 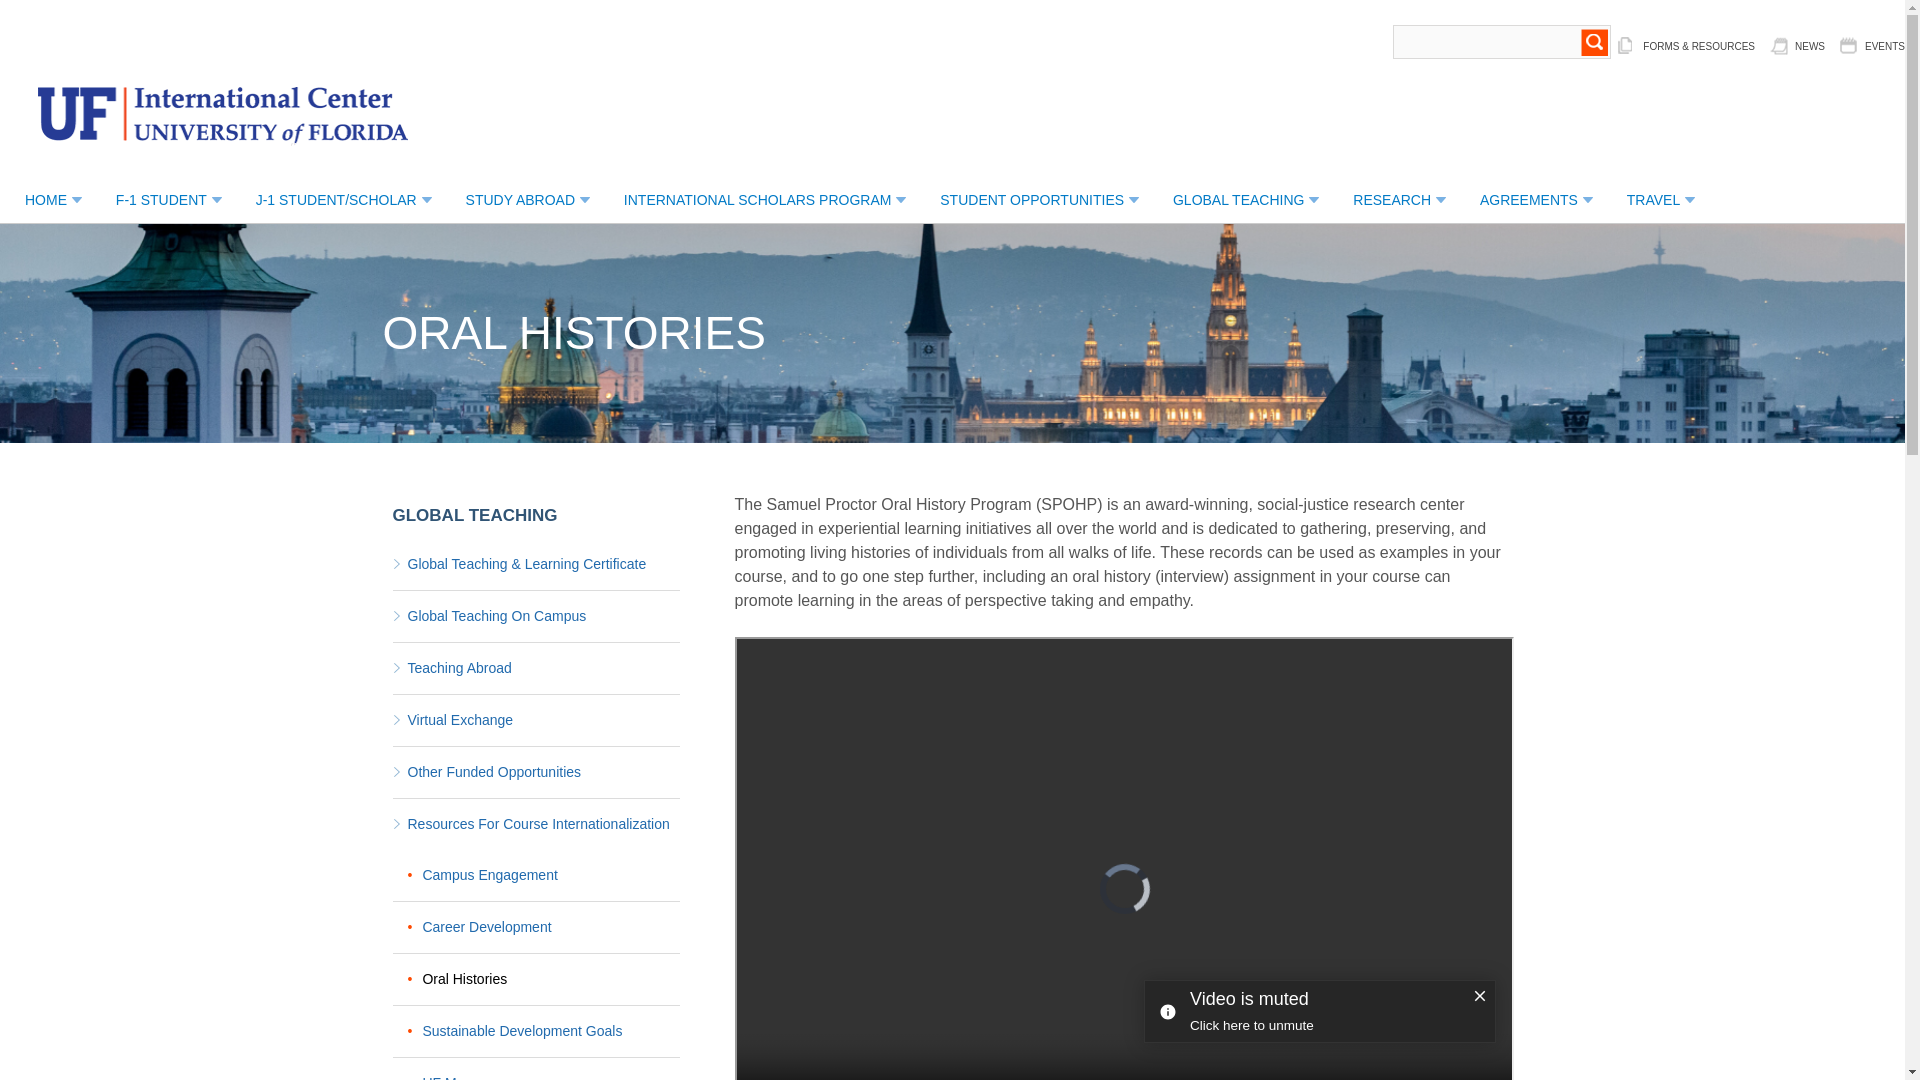 What do you see at coordinates (1798, 46) in the screenshot?
I see `NEWS` at bounding box center [1798, 46].